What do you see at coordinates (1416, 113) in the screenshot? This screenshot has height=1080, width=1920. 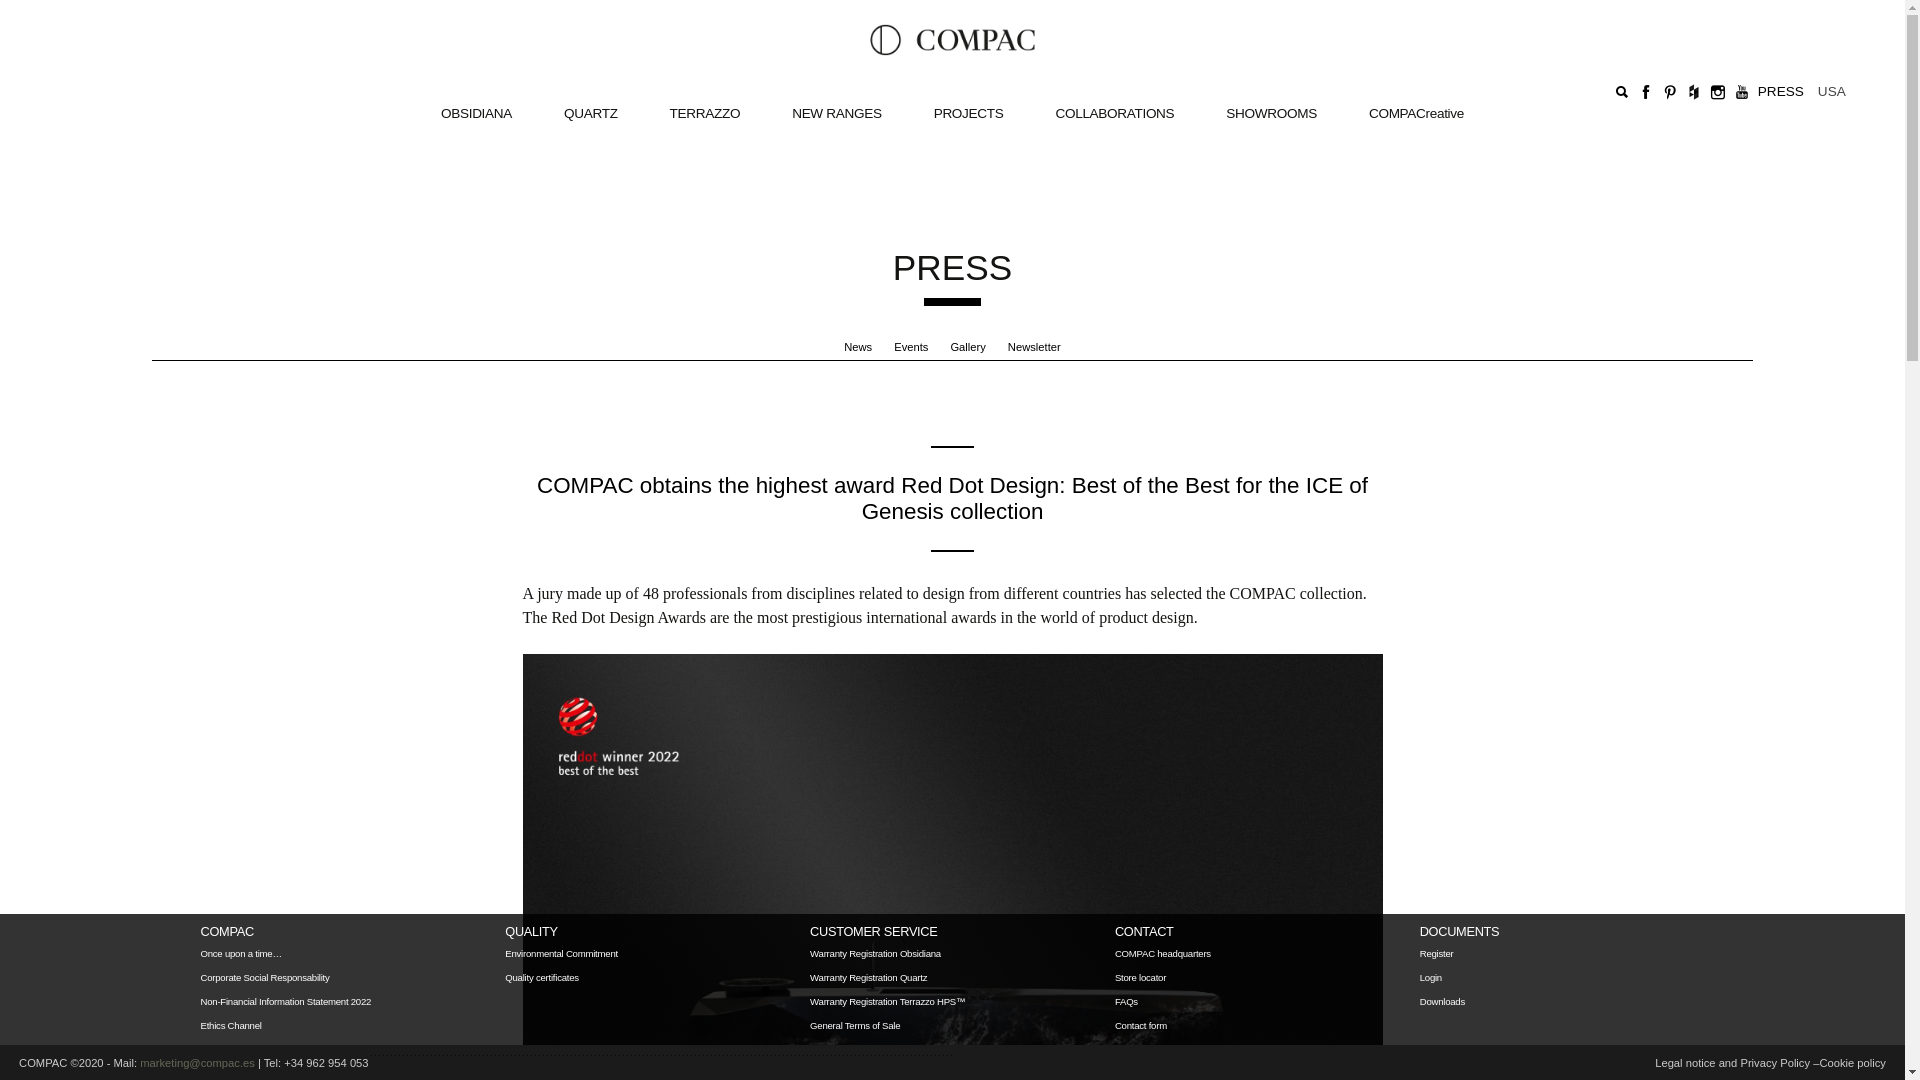 I see `COMPACreative` at bounding box center [1416, 113].